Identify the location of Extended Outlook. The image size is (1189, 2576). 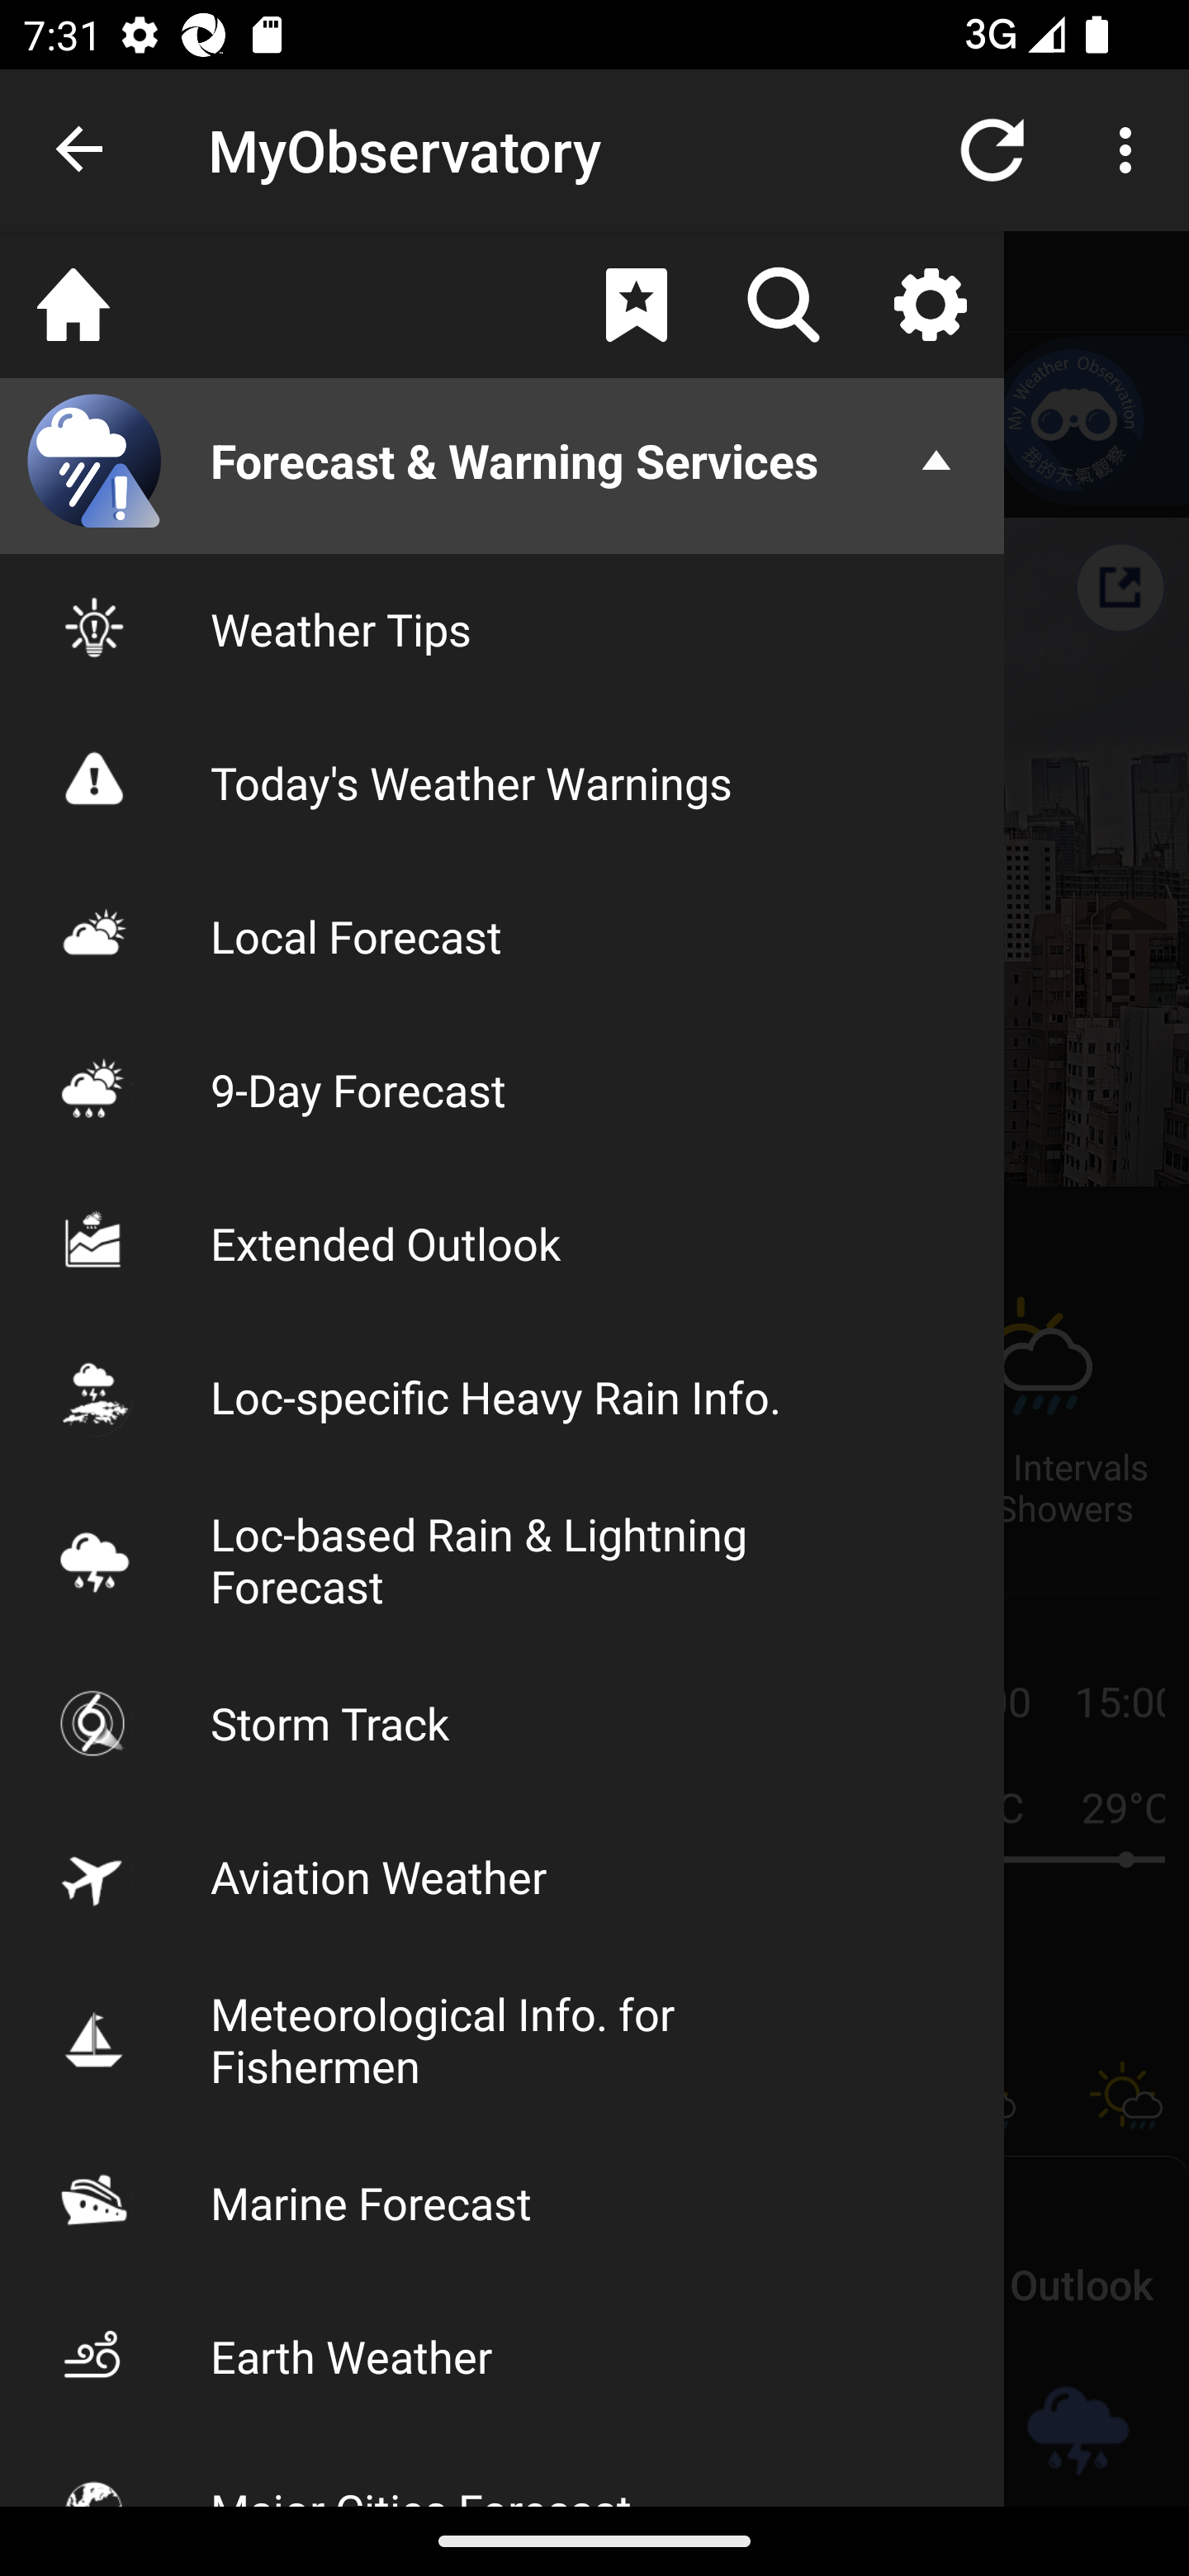
(502, 1243).